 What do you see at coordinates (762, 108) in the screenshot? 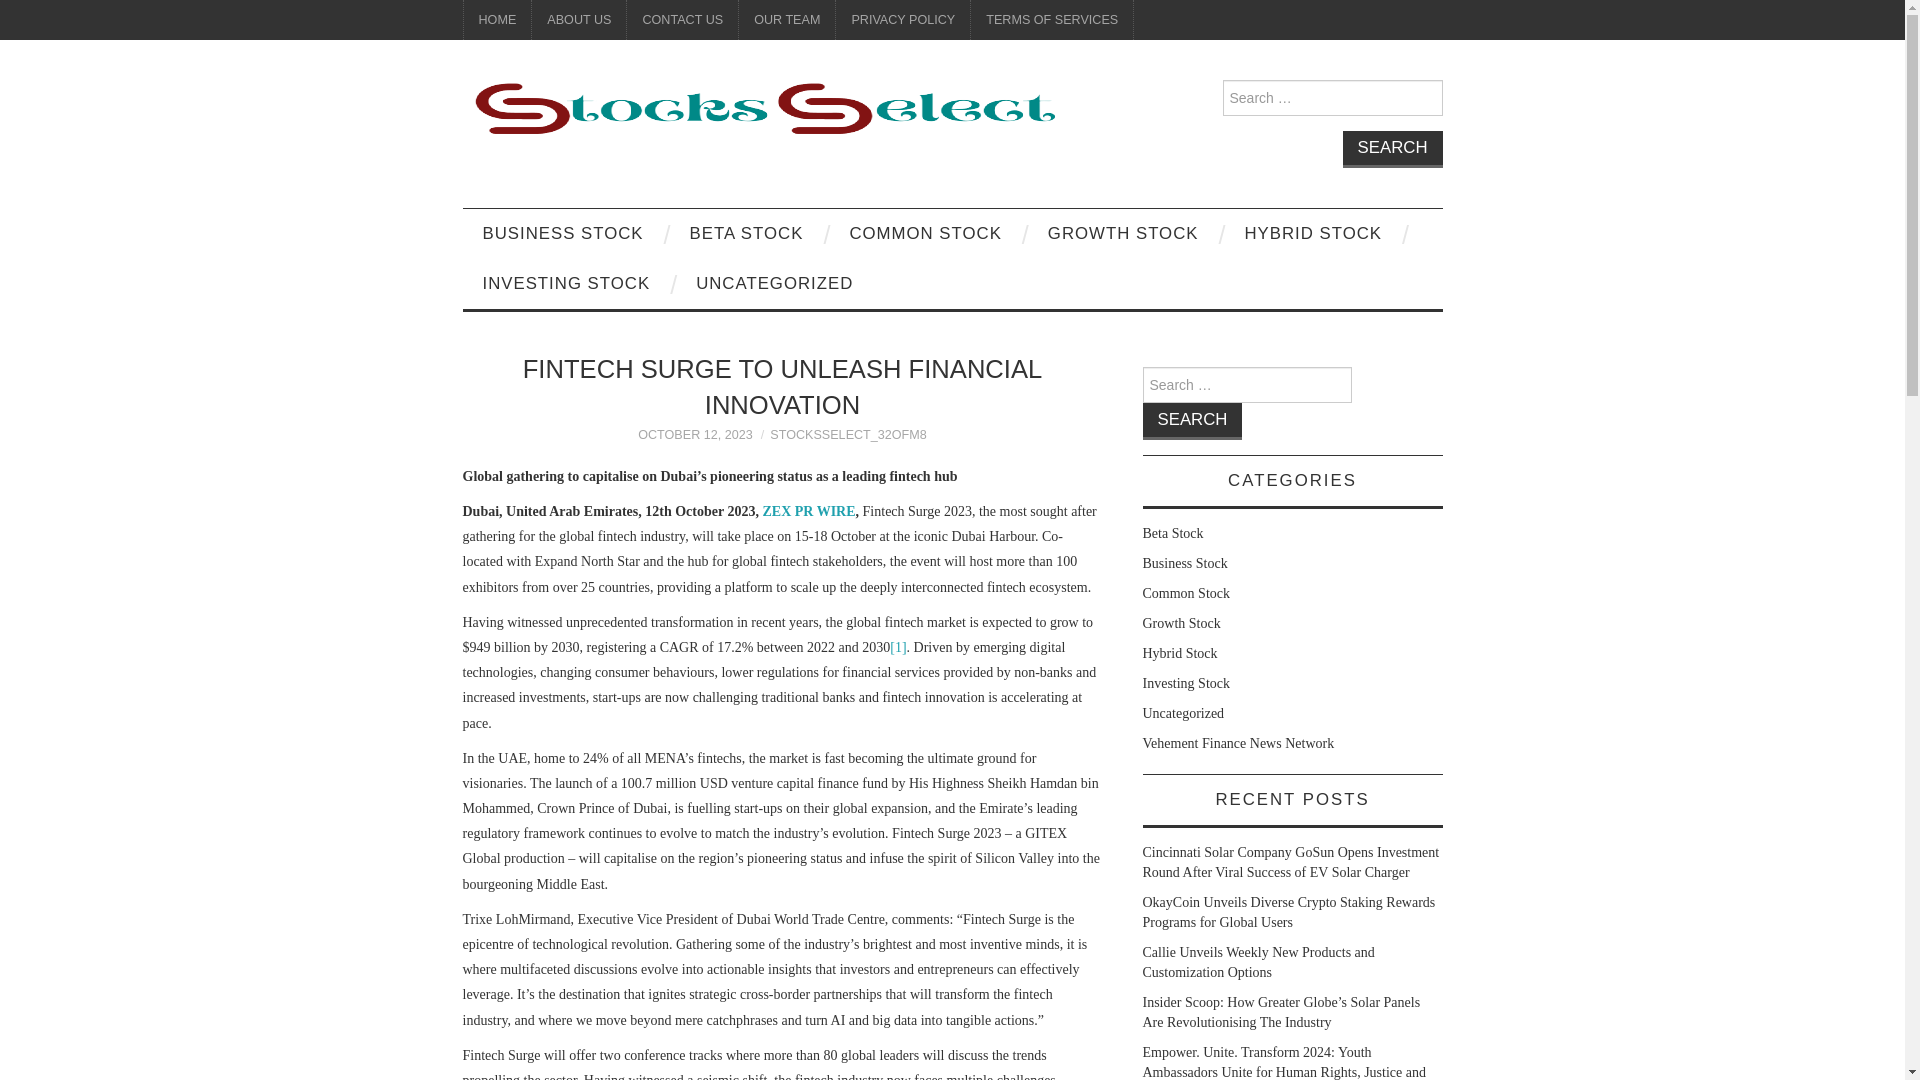
I see `Stocks Select` at bounding box center [762, 108].